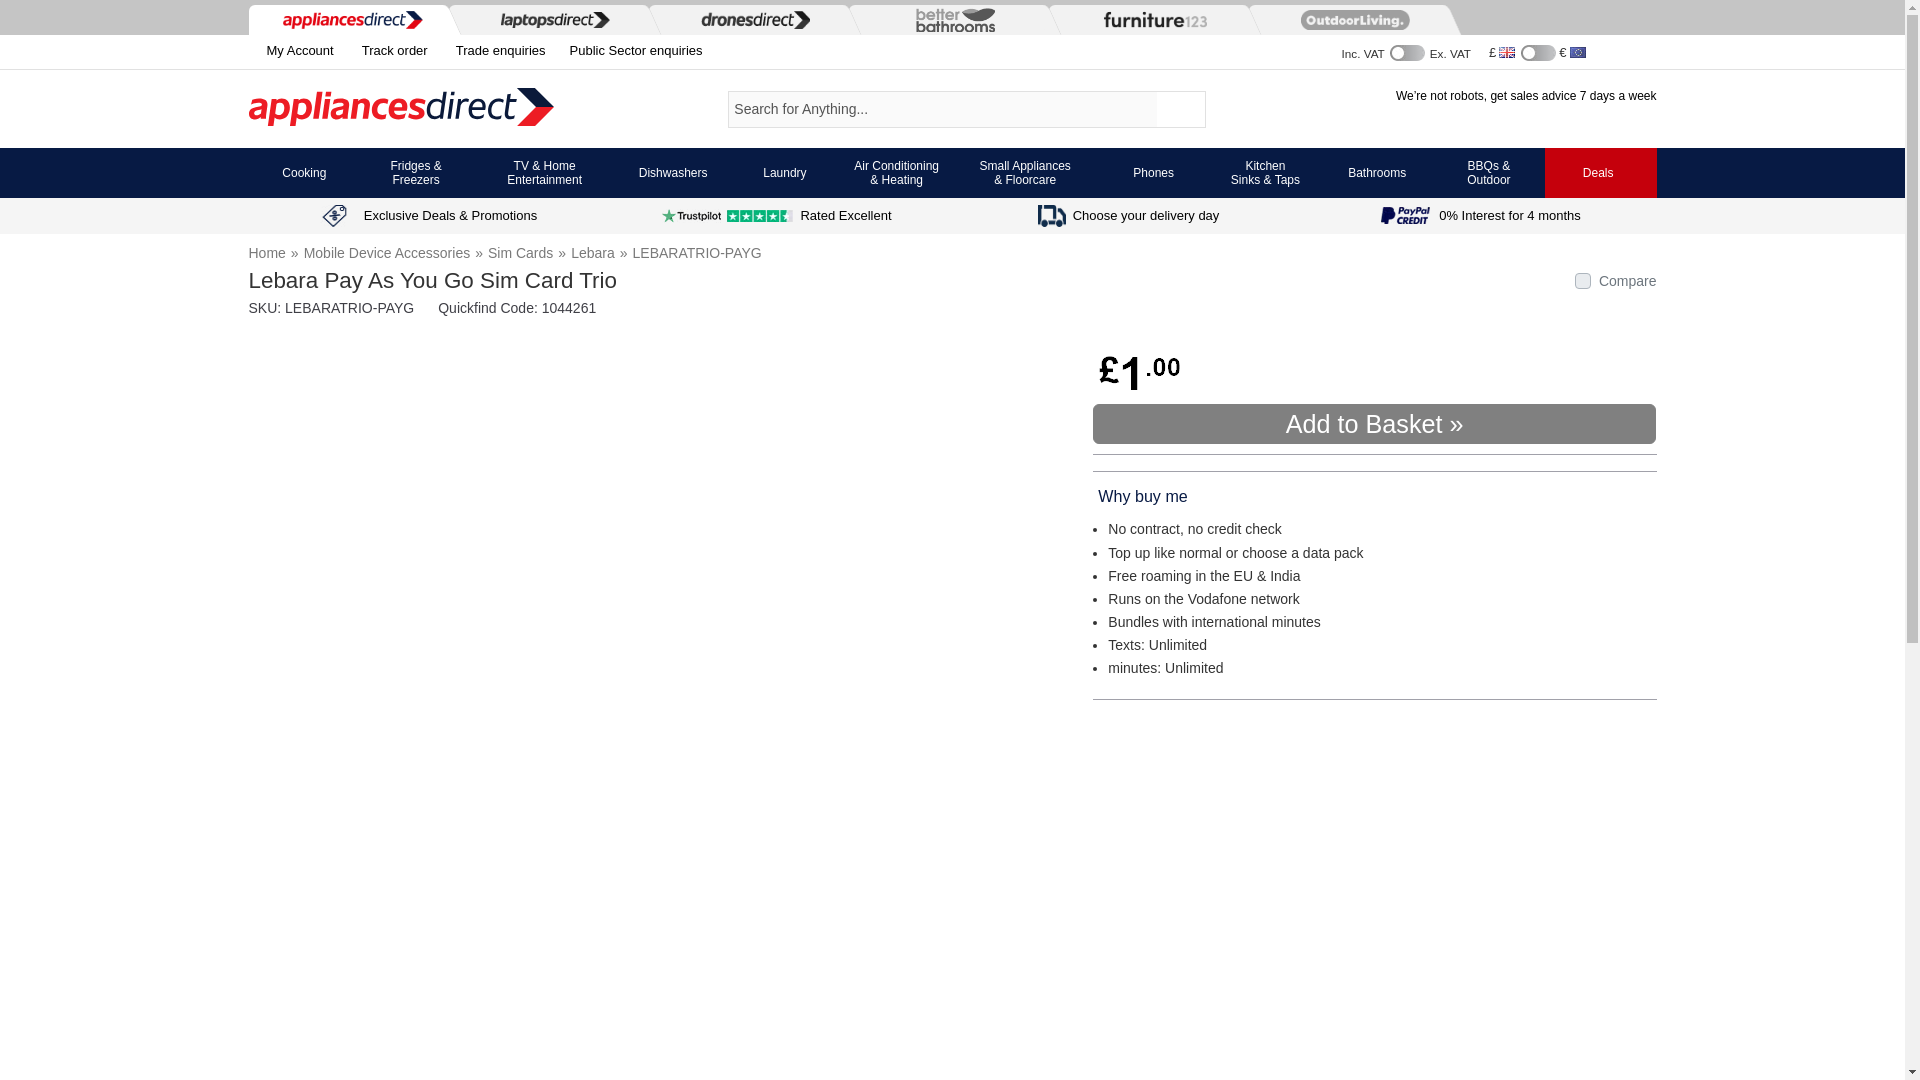 This screenshot has height=1080, width=1920. What do you see at coordinates (496, 52) in the screenshot?
I see `Trade Enquiries` at bounding box center [496, 52].